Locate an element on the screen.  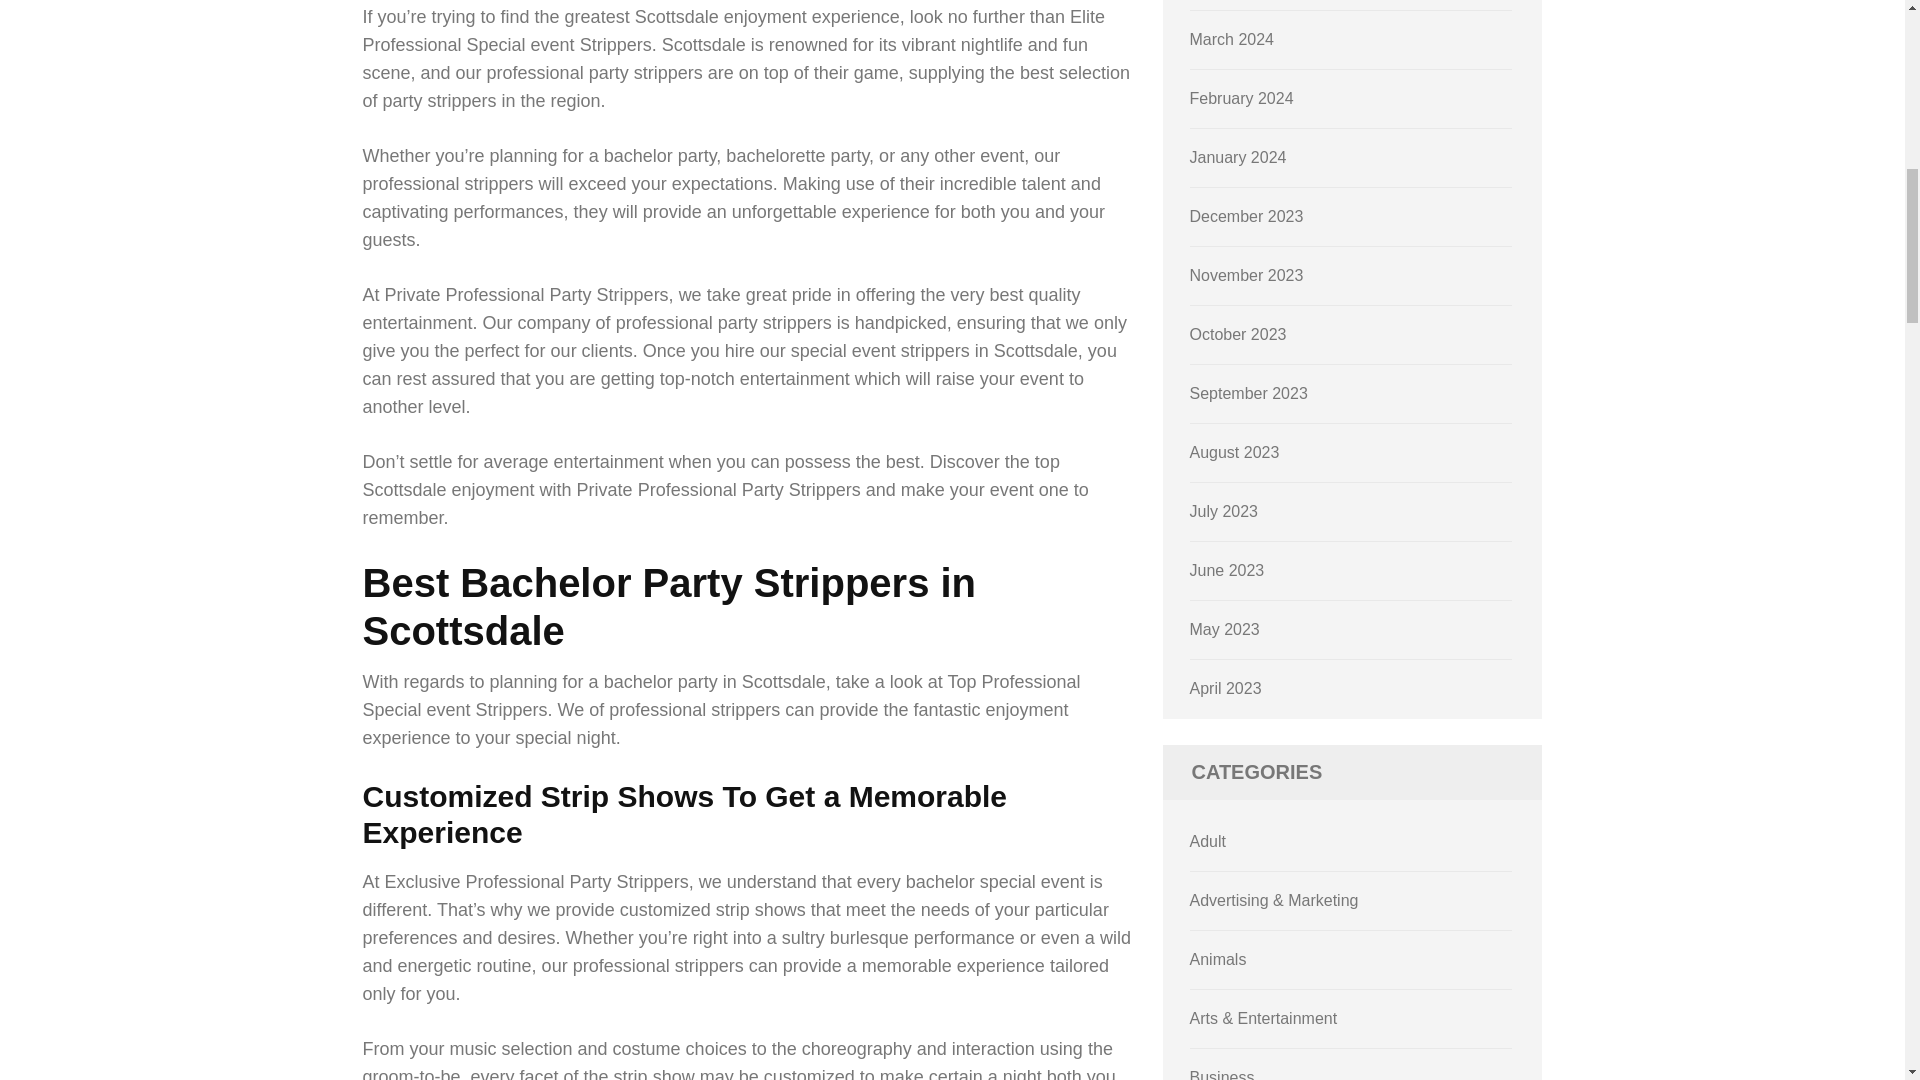
March 2024 is located at coordinates (1232, 39).